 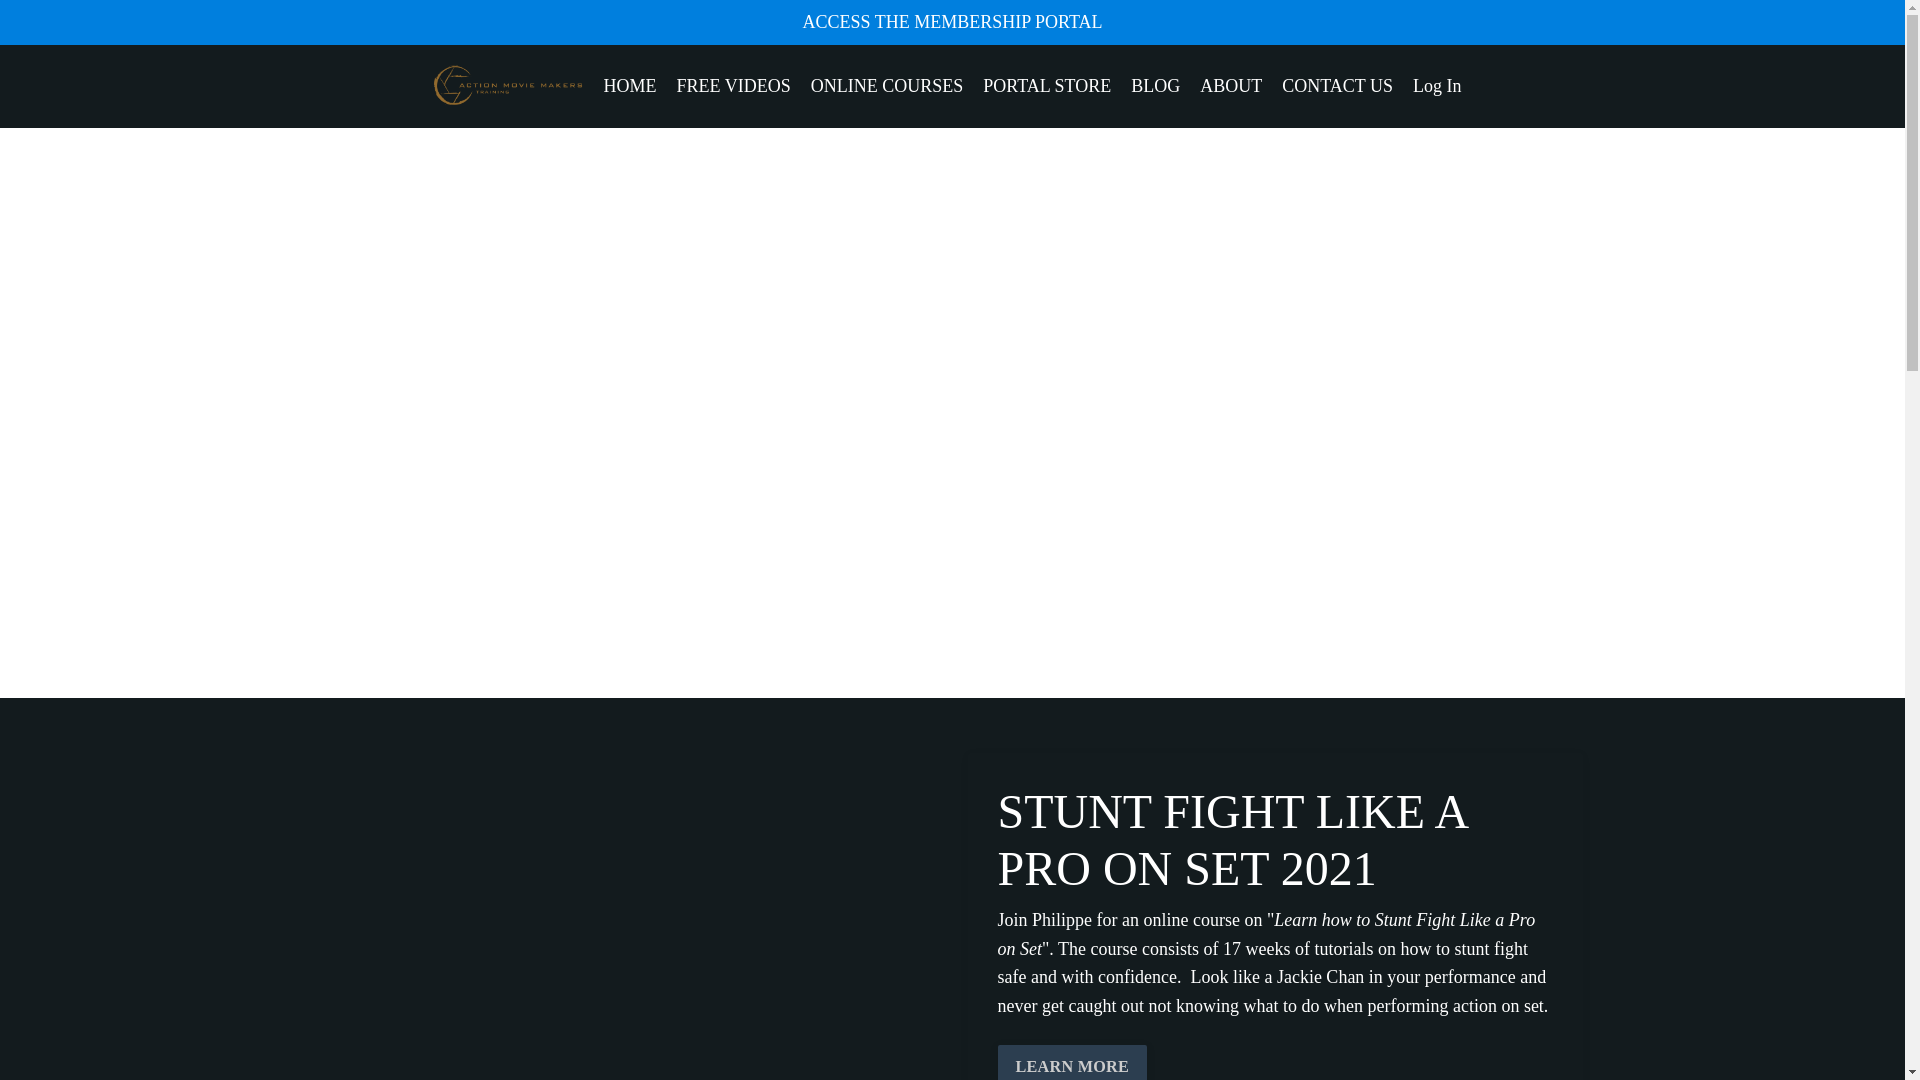 What do you see at coordinates (734, 86) in the screenshot?
I see `FREE VIDEOS` at bounding box center [734, 86].